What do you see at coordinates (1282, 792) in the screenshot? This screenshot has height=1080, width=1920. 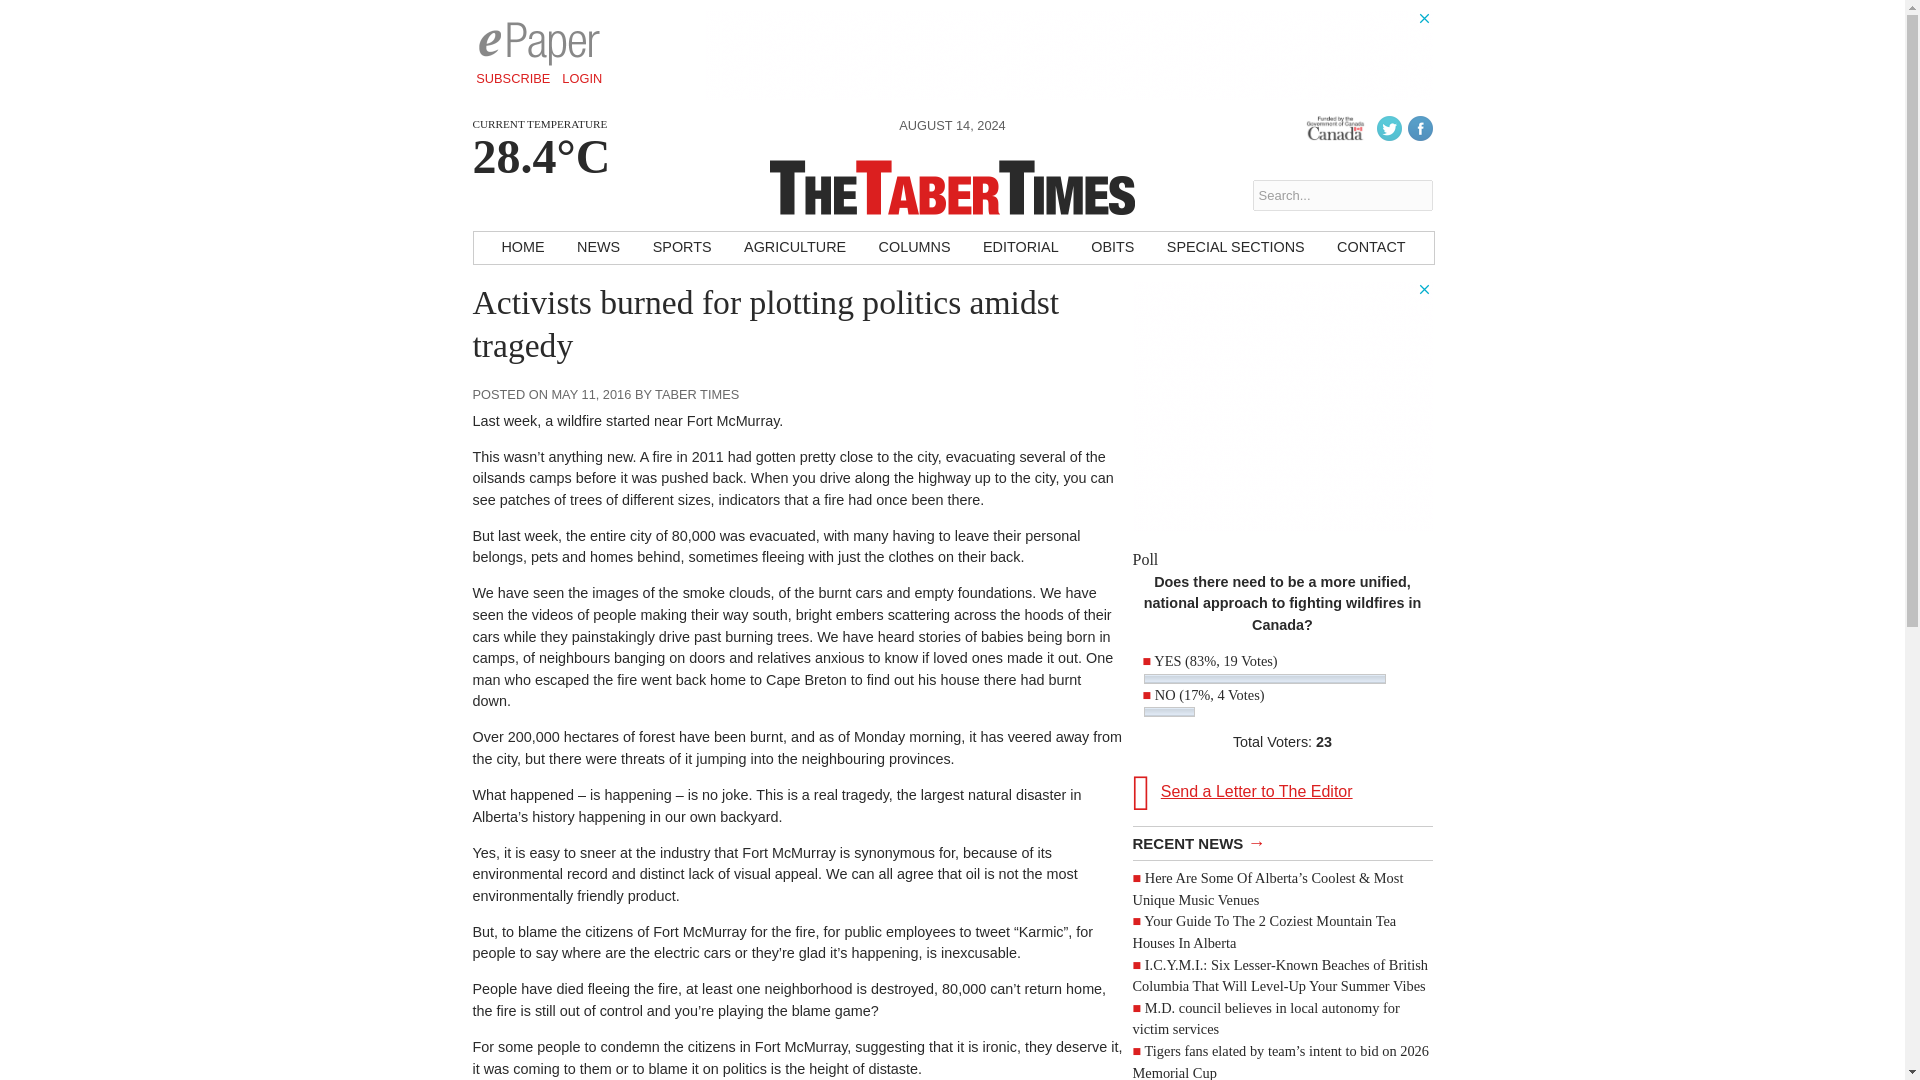 I see `Send a Letter to The Editor` at bounding box center [1282, 792].